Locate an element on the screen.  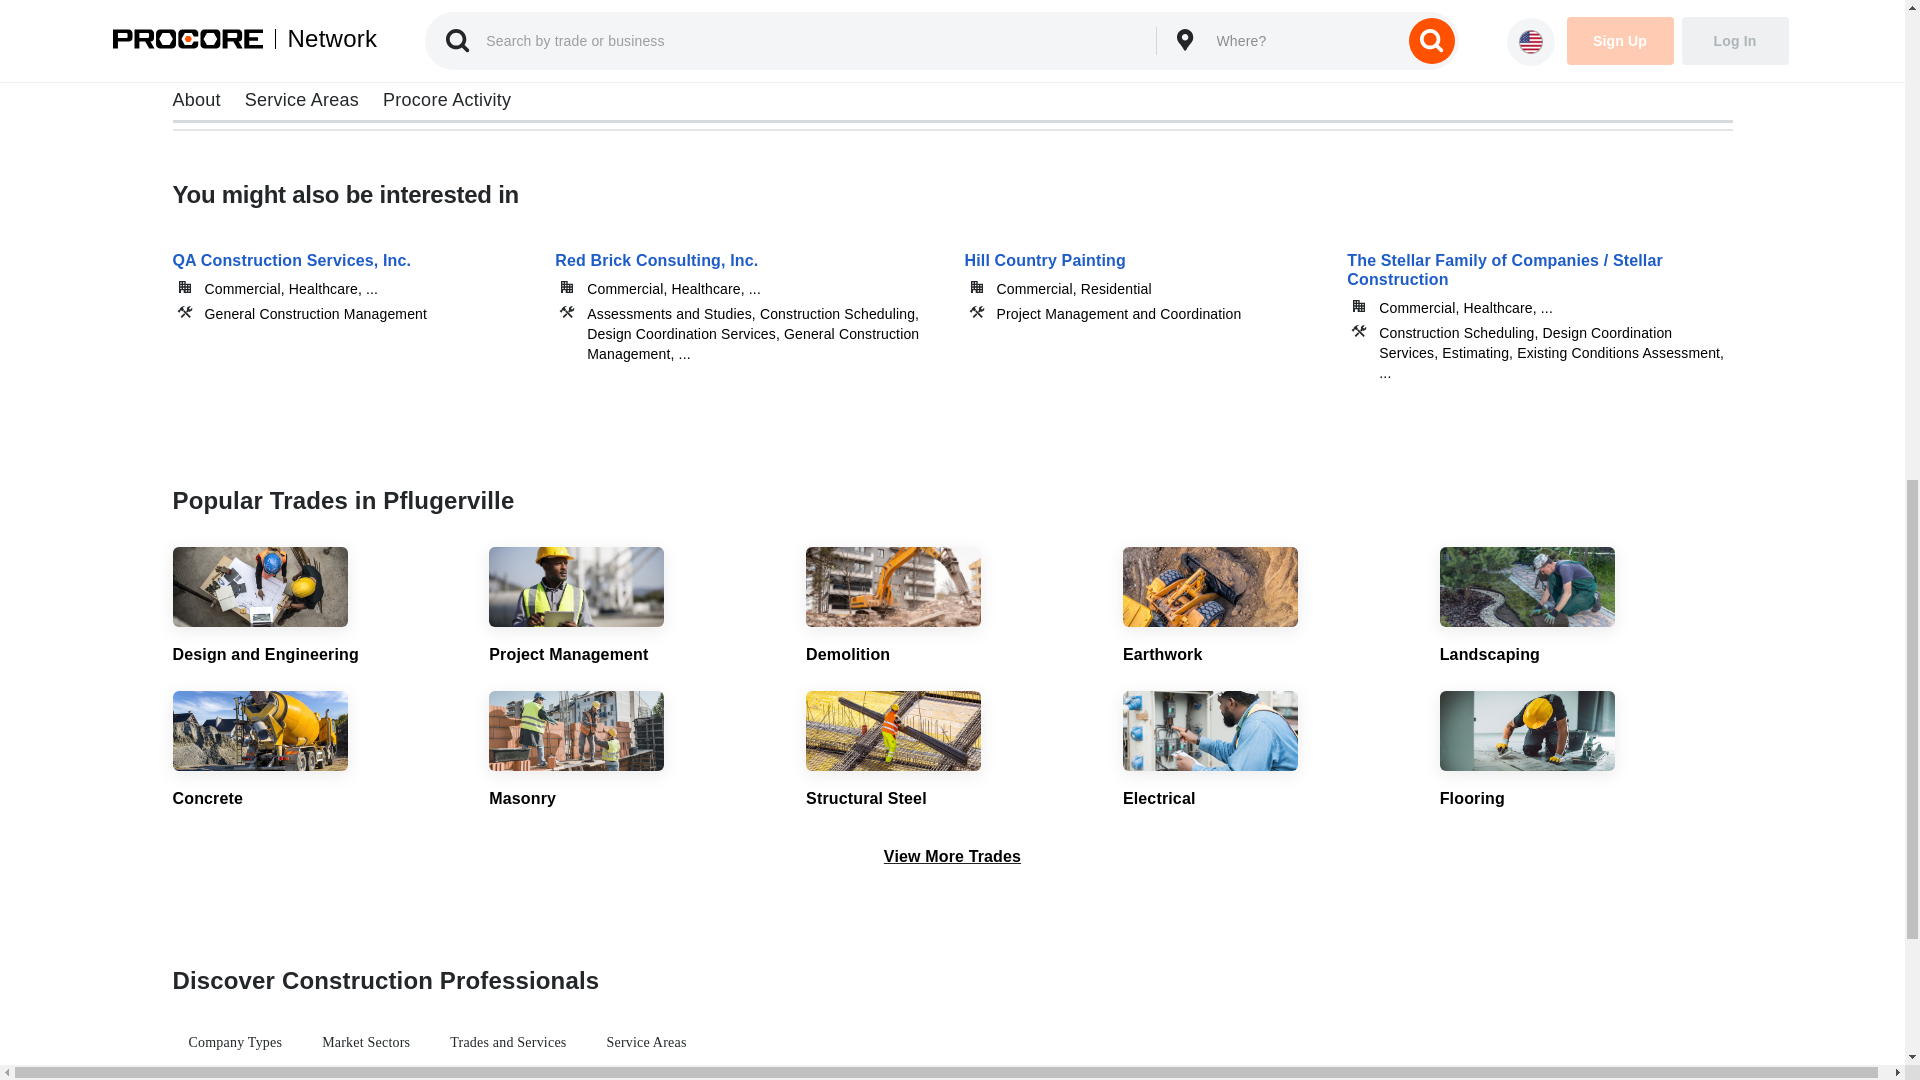
Masonry is located at coordinates (635, 751).